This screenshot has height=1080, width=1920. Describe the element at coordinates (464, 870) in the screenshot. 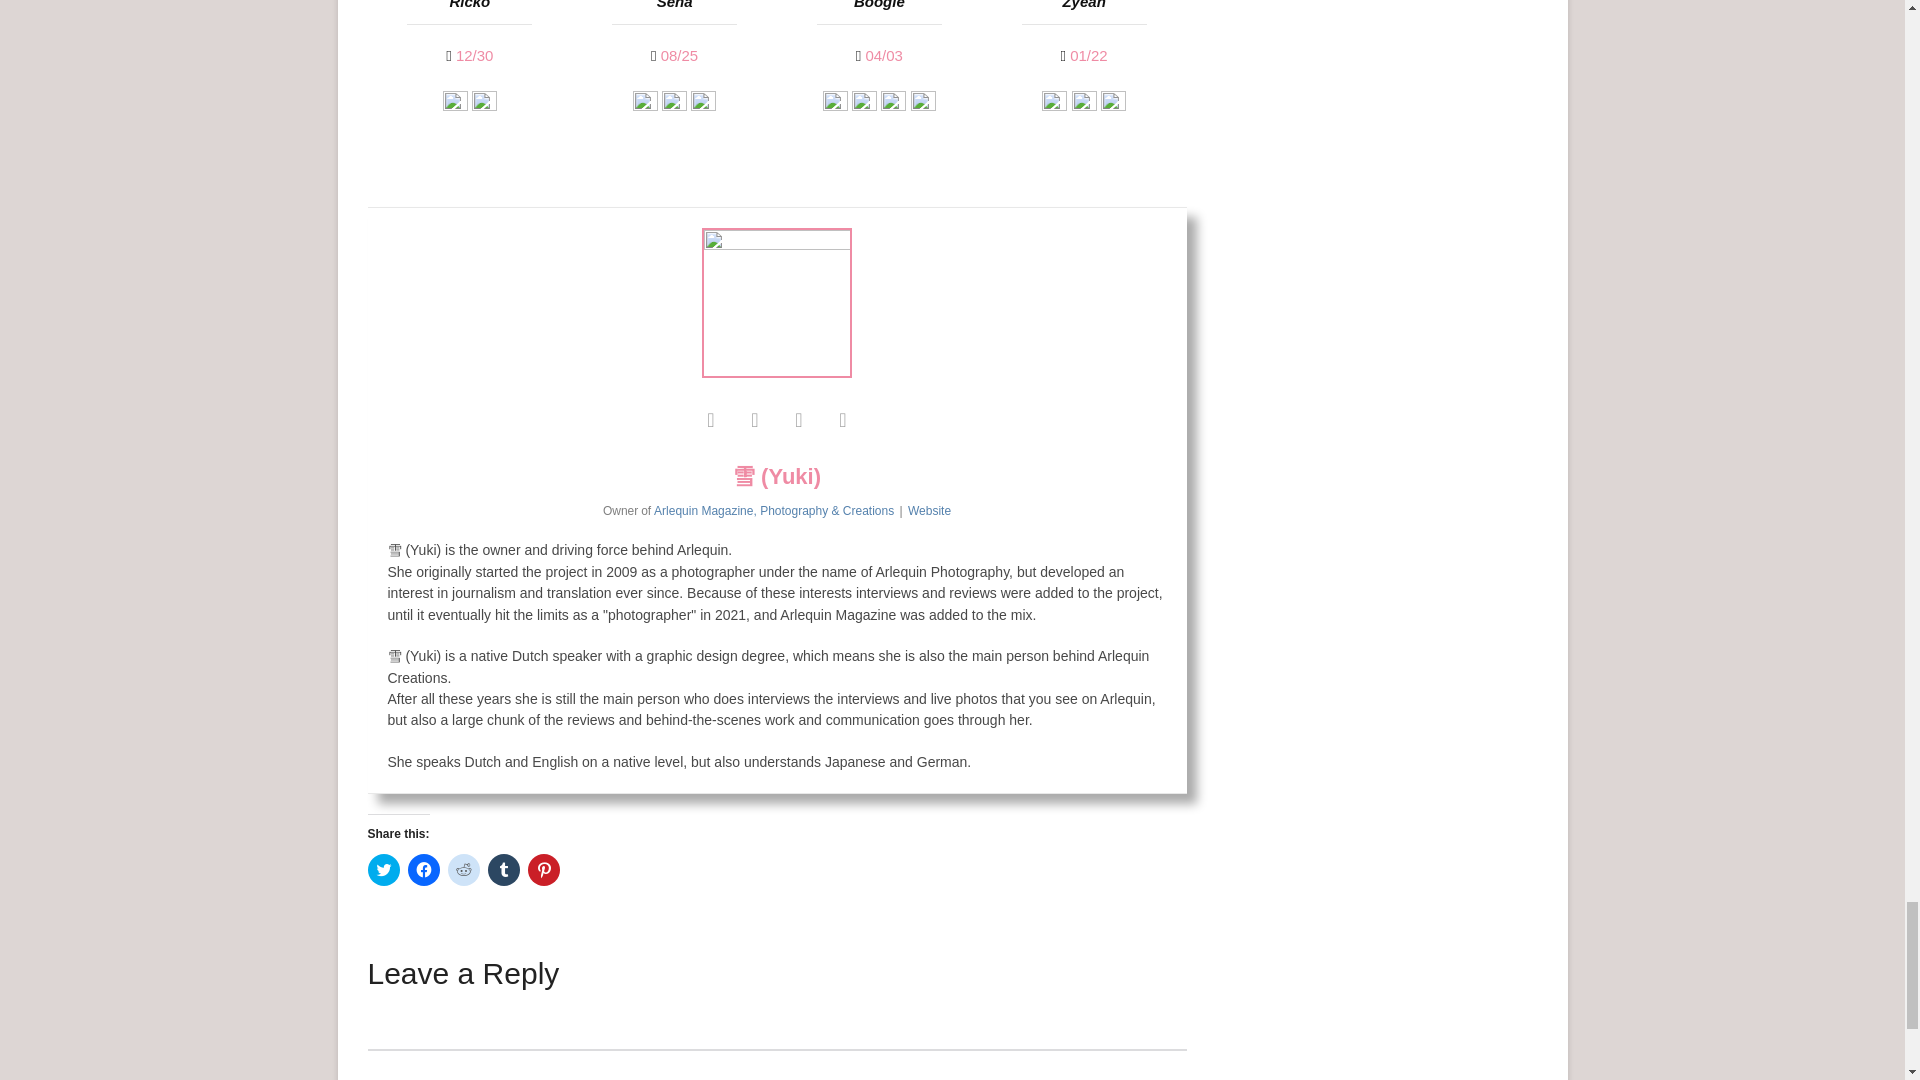

I see `Click to share on Reddit` at that location.